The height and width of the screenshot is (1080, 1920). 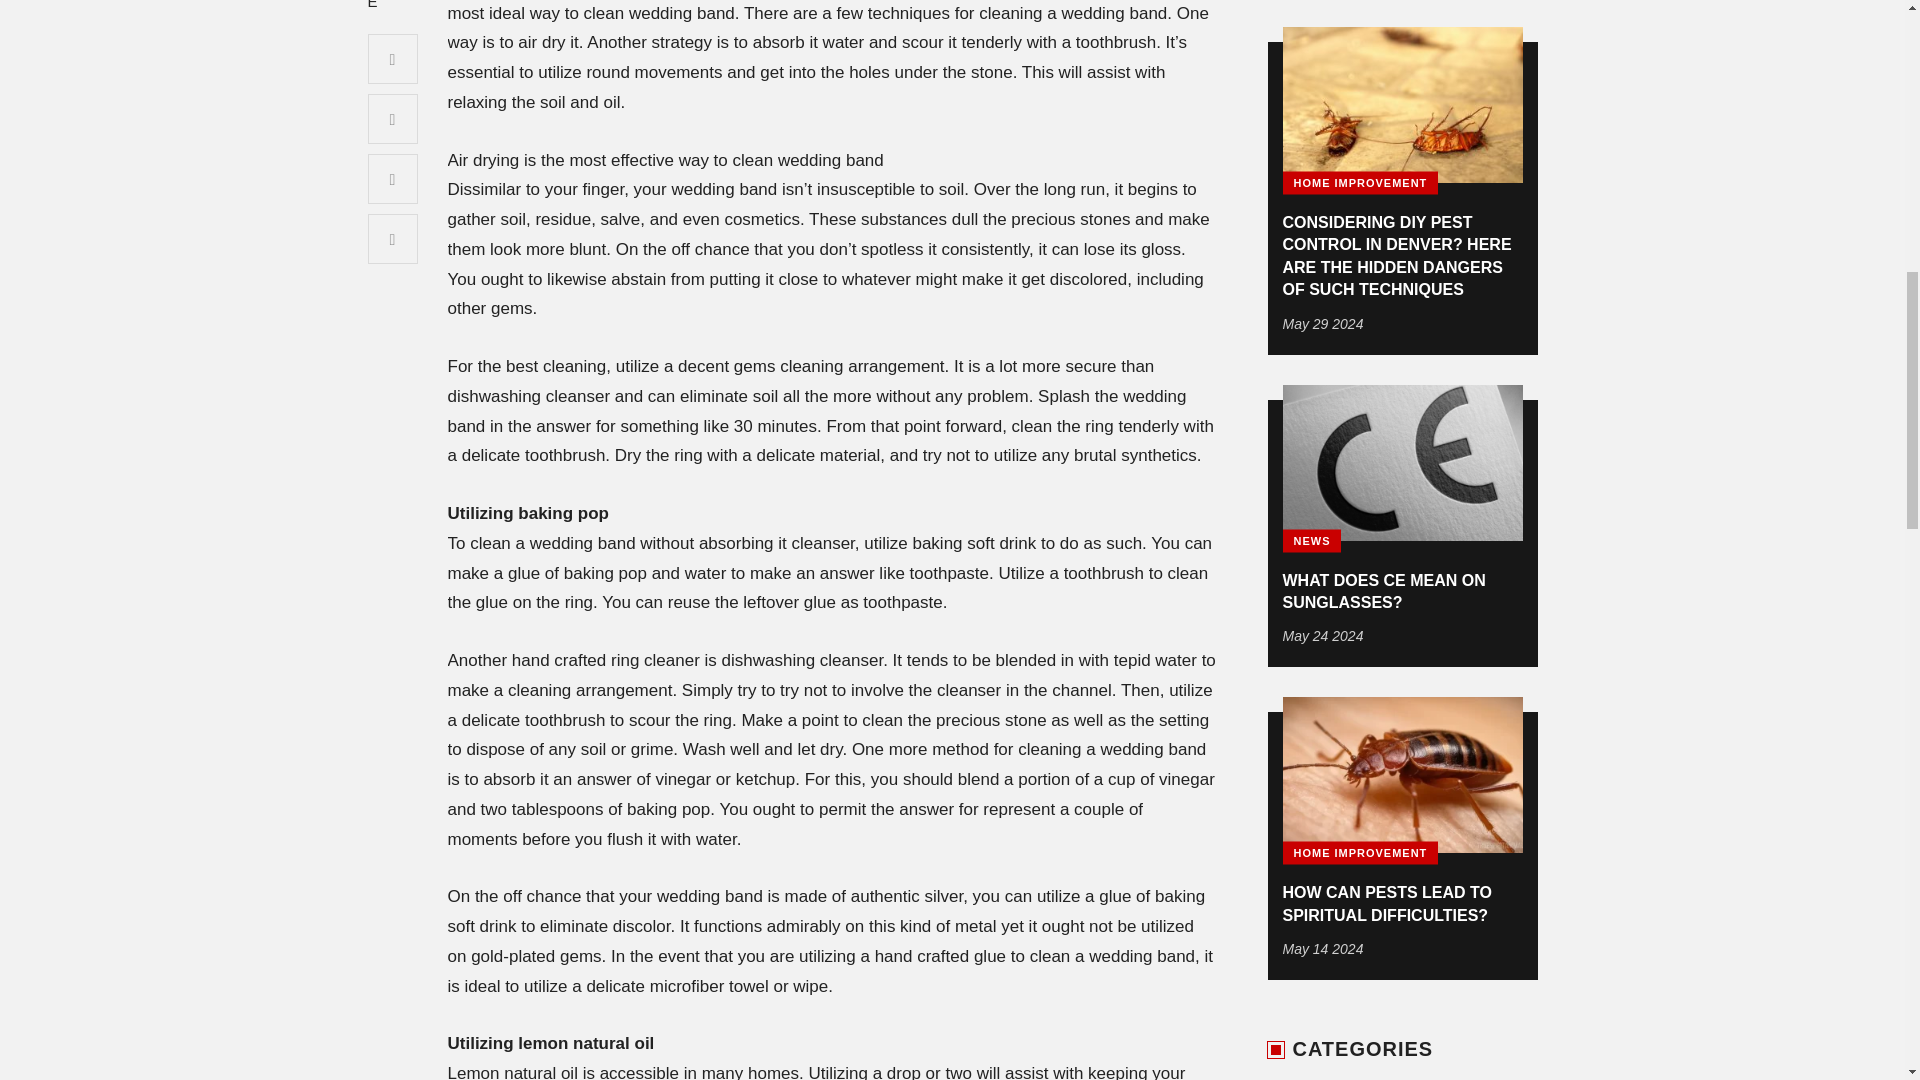 I want to click on Share on Twitter, so click(x=393, y=118).